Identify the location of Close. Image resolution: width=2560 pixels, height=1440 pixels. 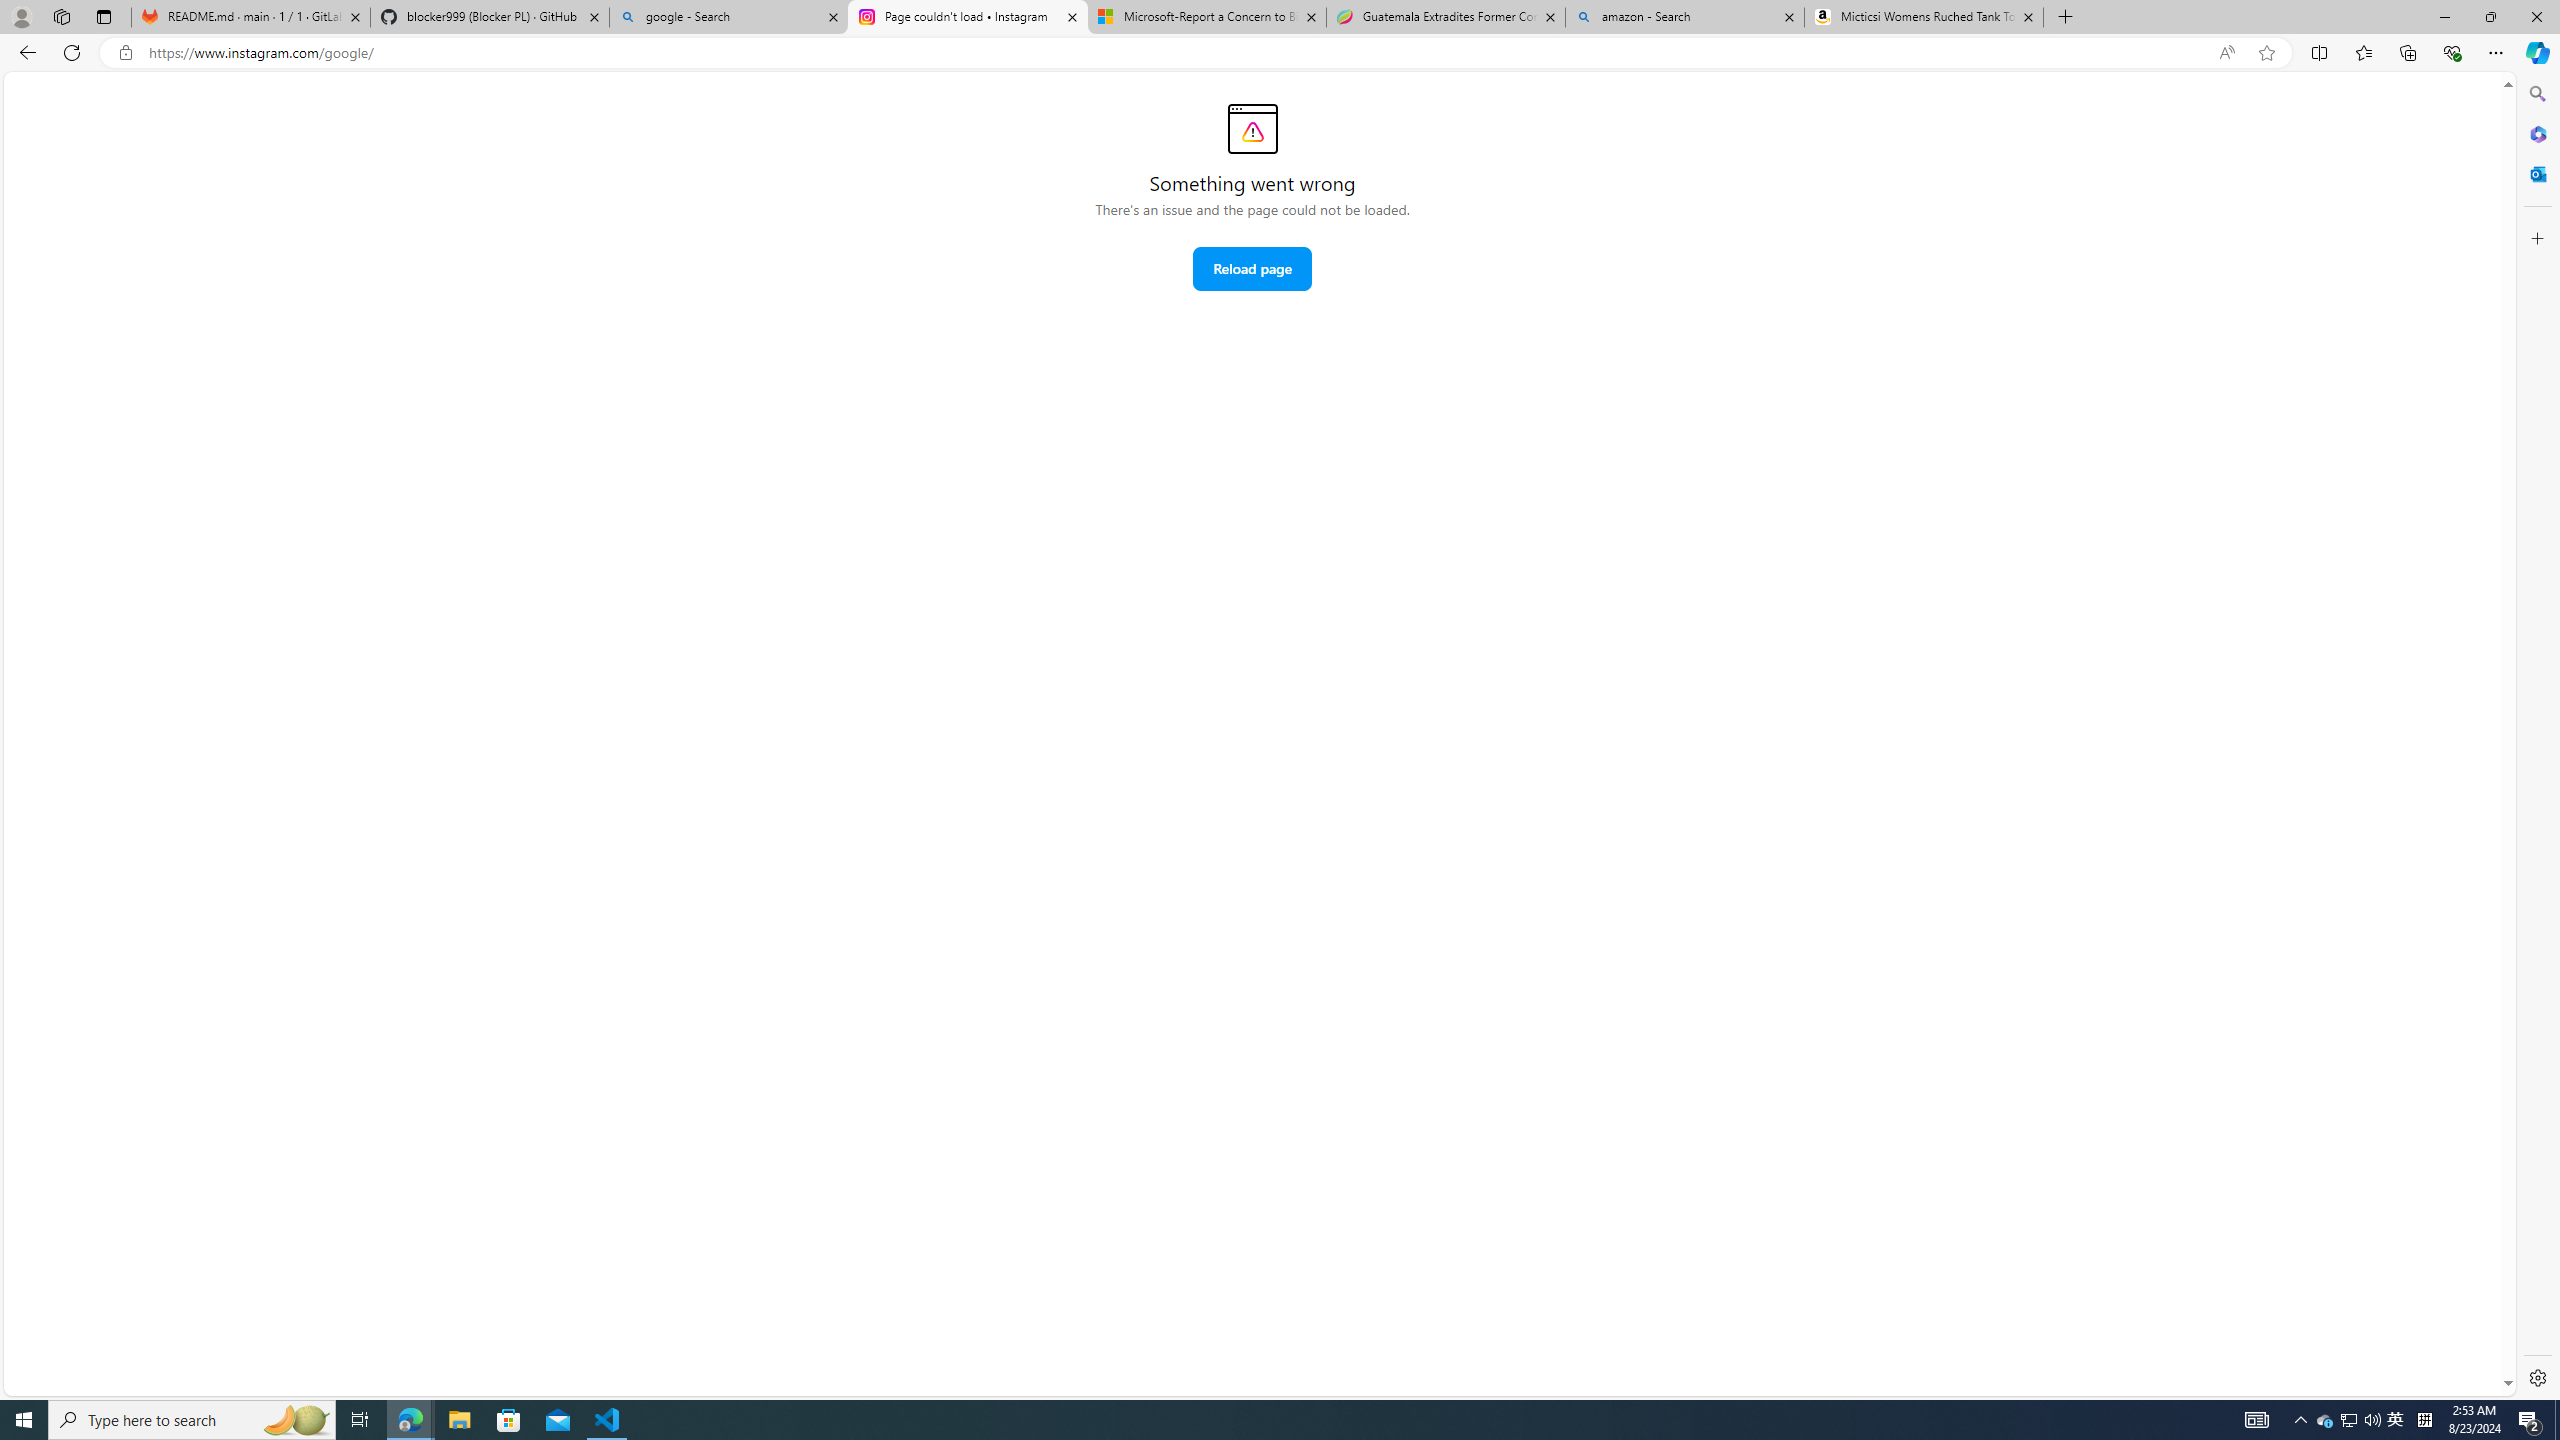
(2536, 17).